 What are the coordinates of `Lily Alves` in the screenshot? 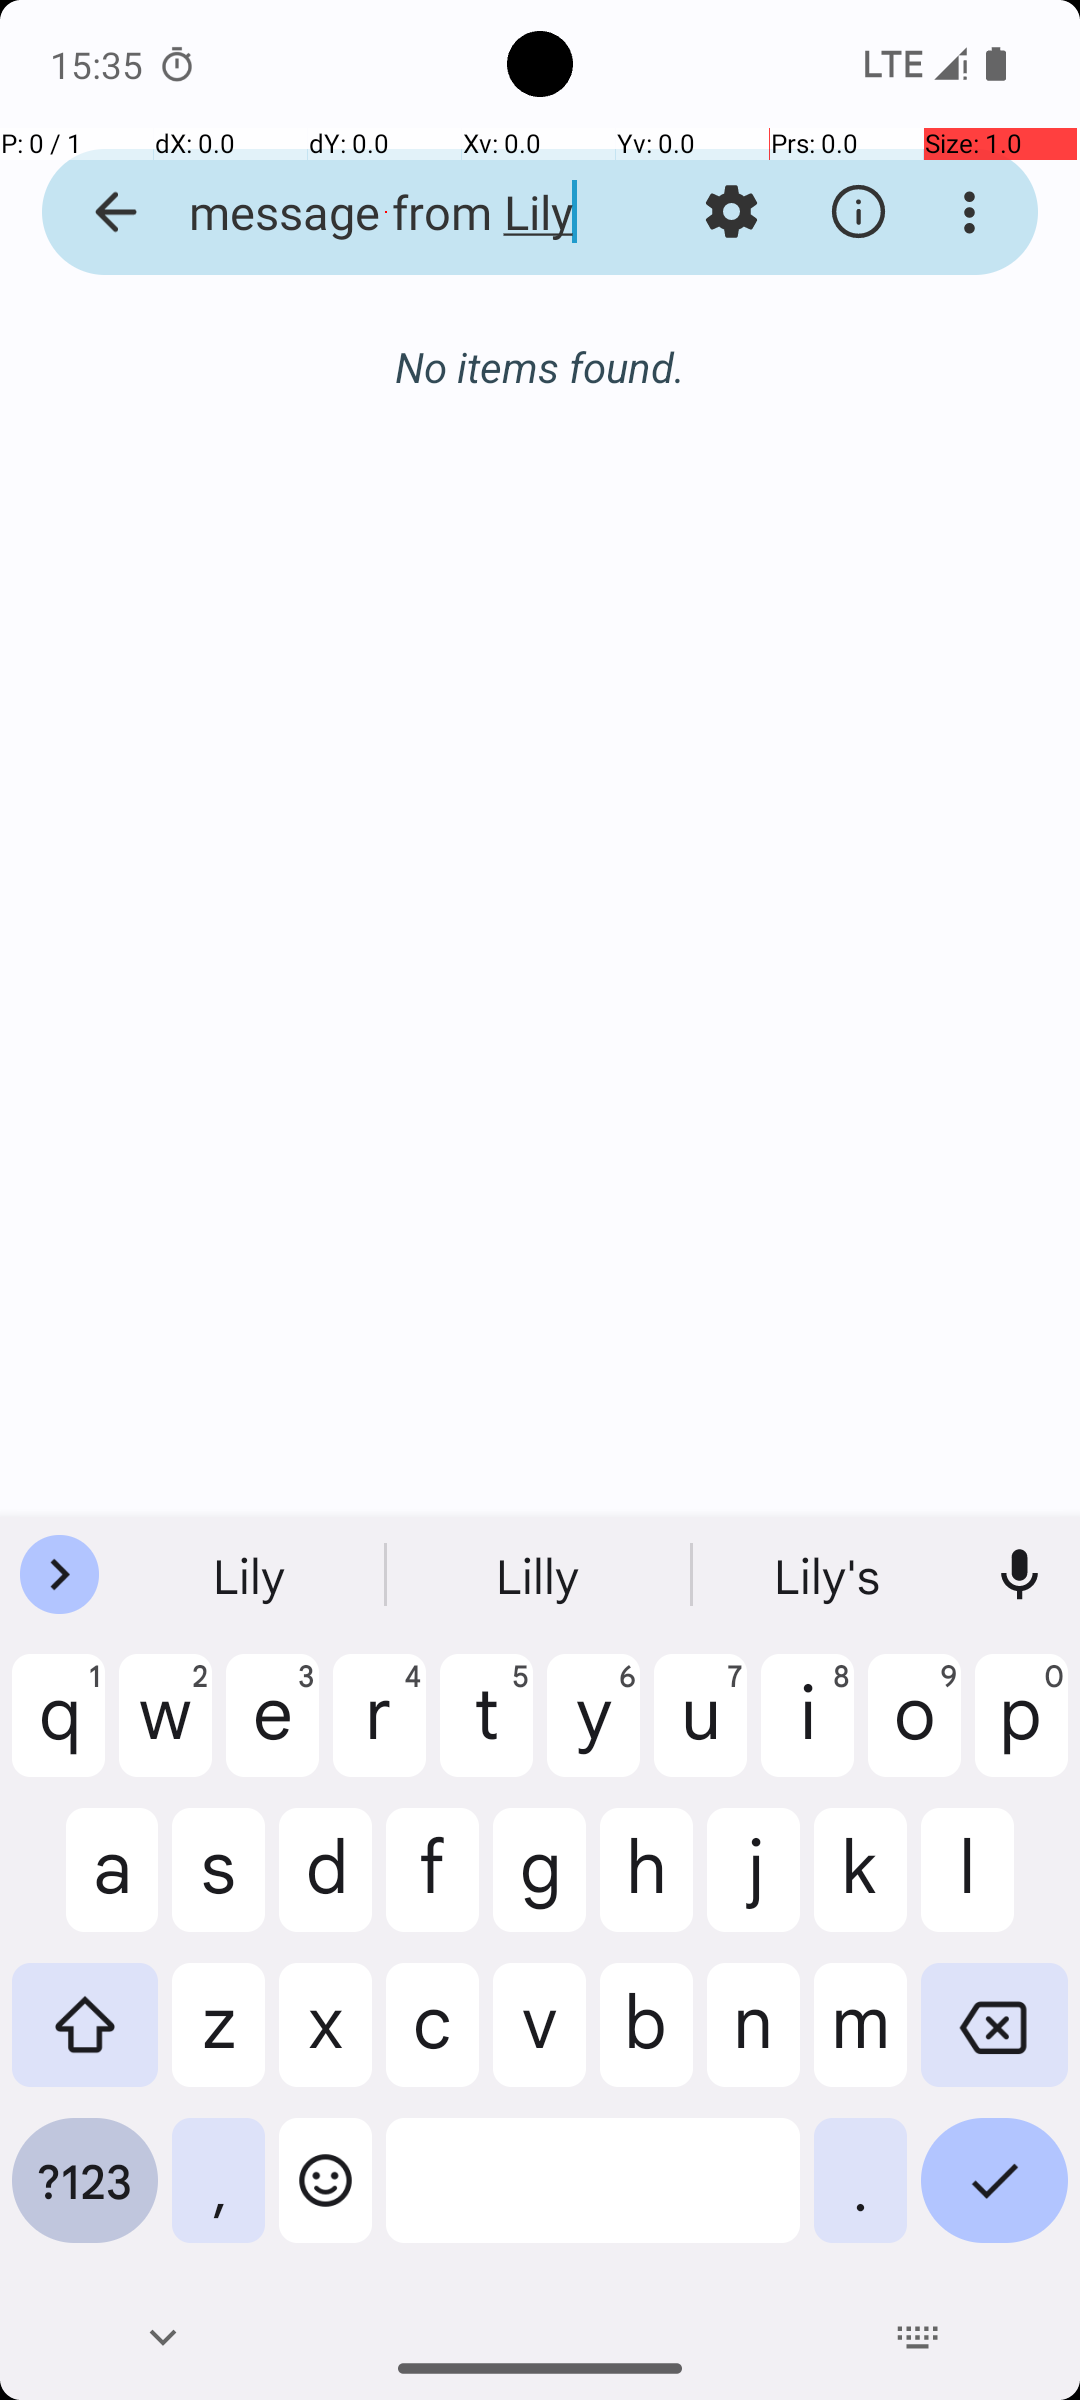 It's located at (624, 364).